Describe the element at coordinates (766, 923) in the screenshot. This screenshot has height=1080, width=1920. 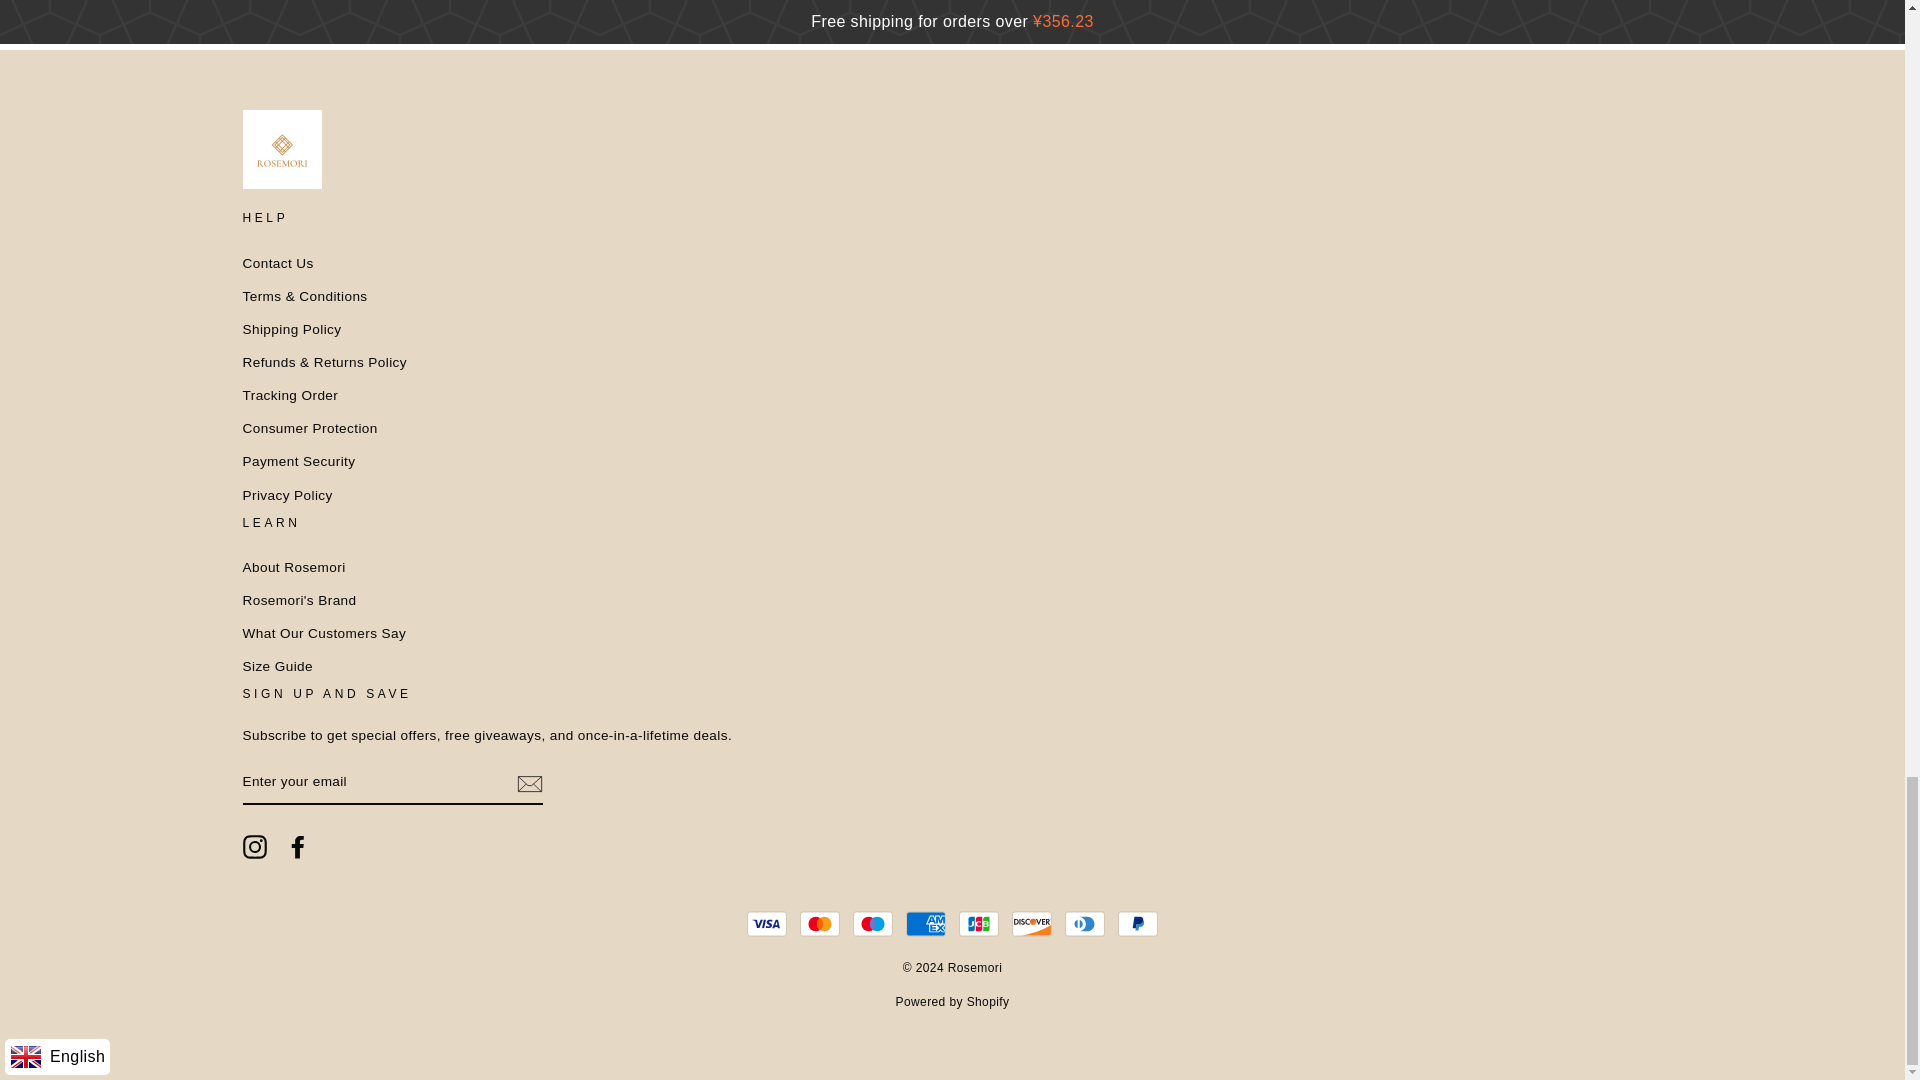
I see `Visa` at that location.